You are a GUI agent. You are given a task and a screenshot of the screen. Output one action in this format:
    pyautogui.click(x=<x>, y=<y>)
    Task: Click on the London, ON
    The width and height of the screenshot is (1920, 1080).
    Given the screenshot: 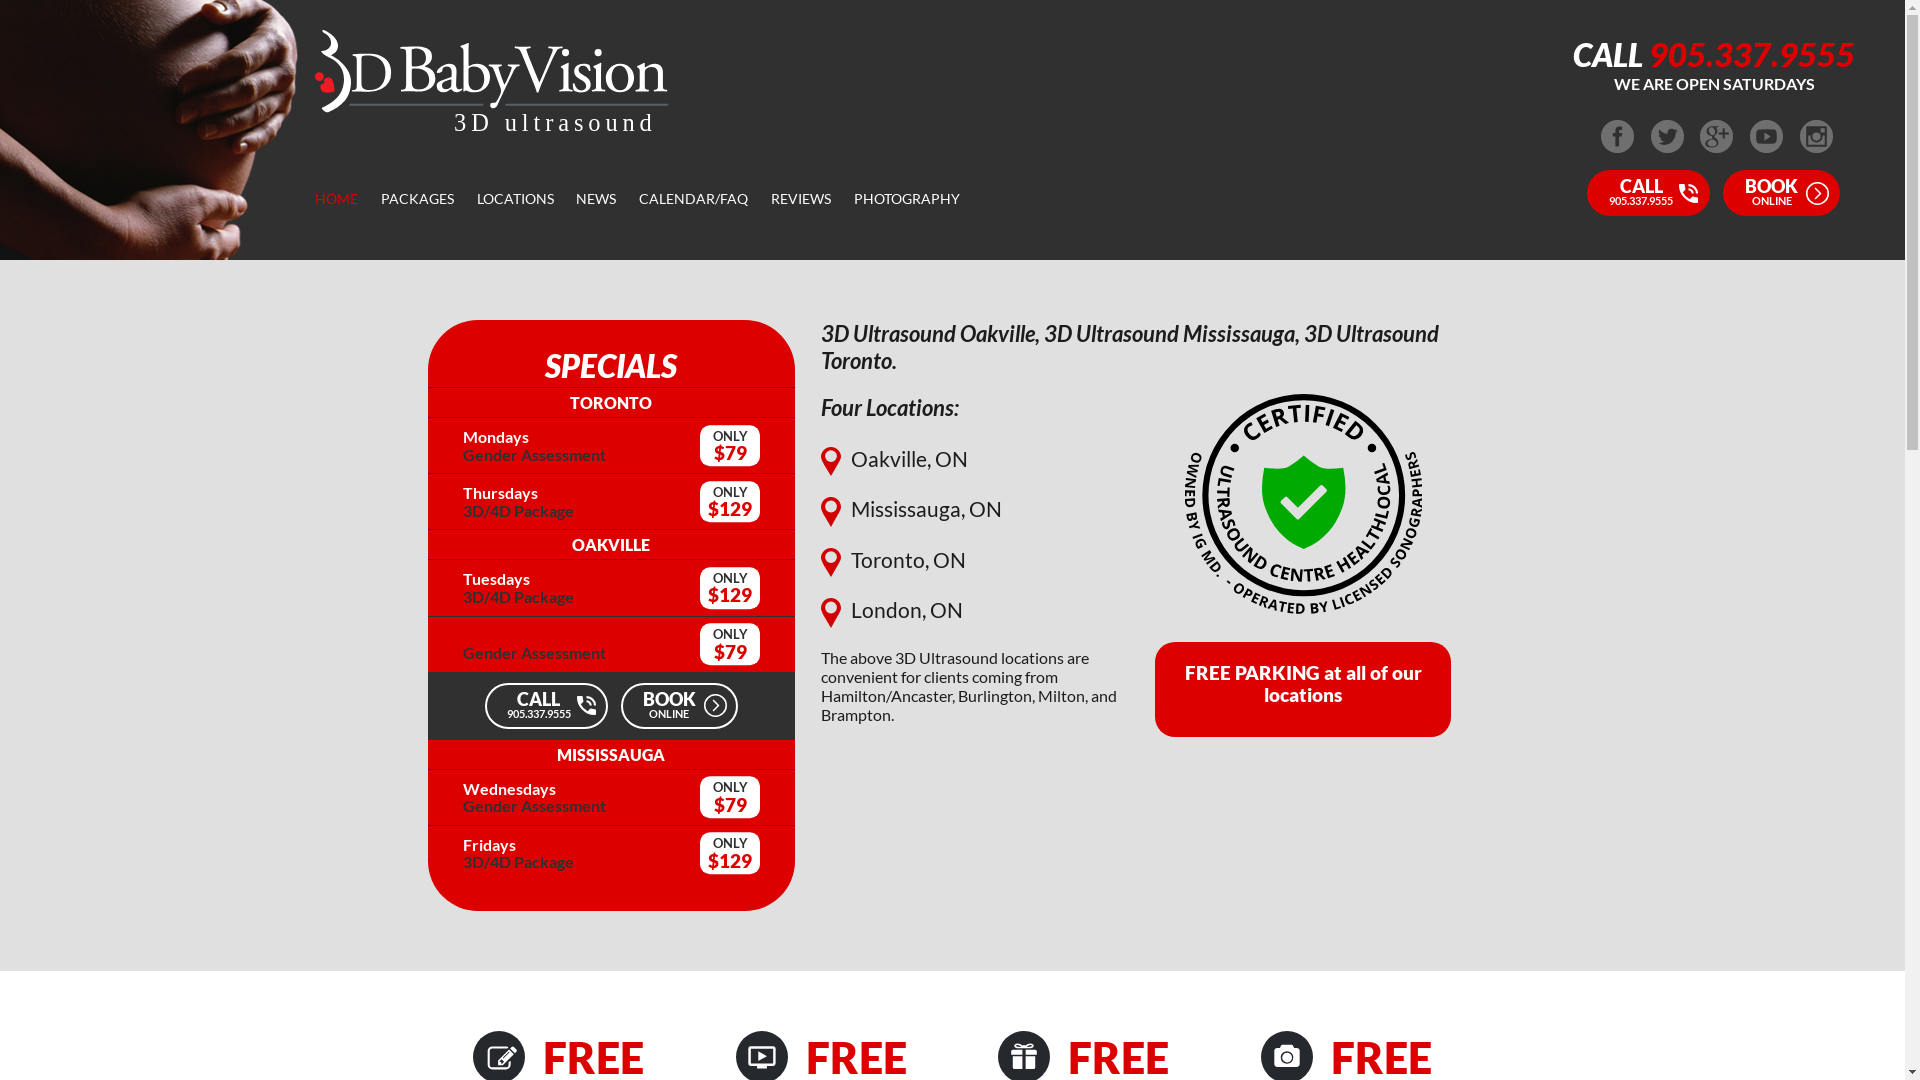 What is the action you would take?
    pyautogui.click(x=892, y=610)
    